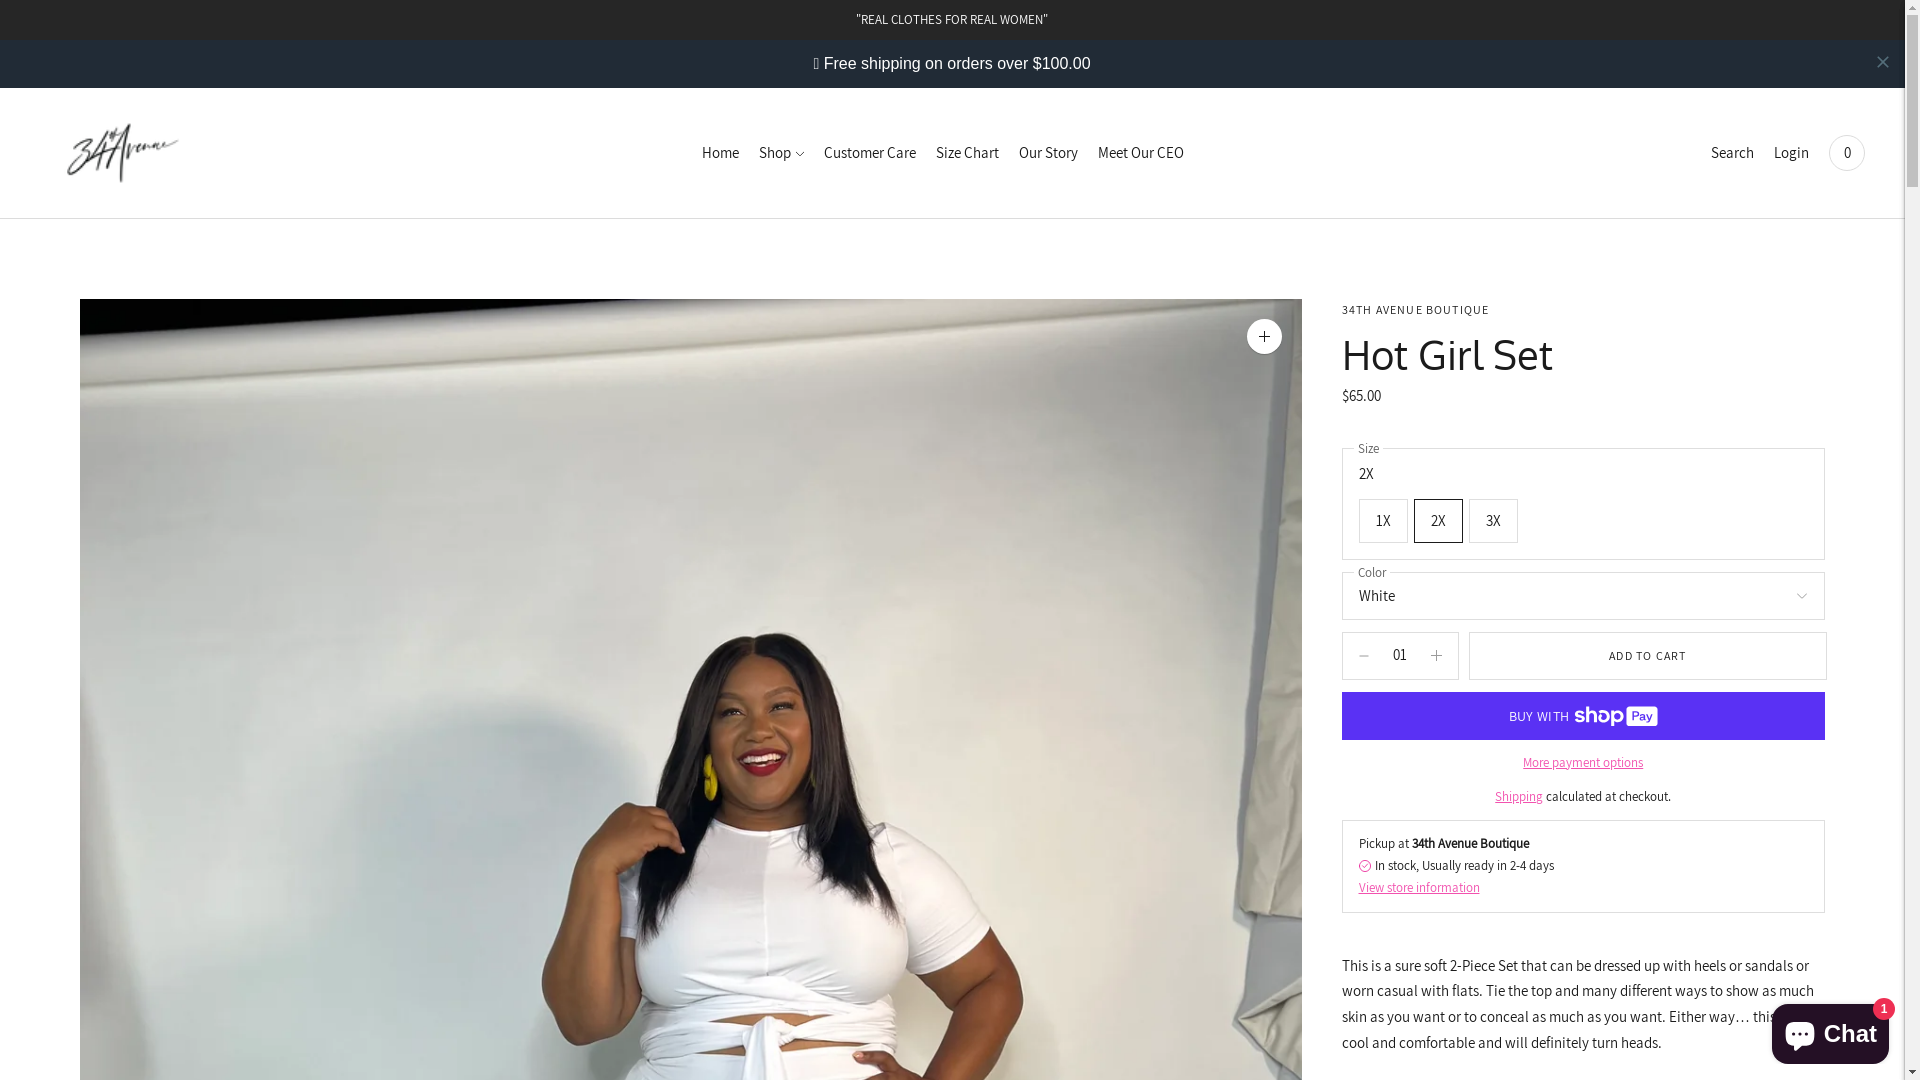 The width and height of the screenshot is (1920, 1080). Describe the element at coordinates (1047, 153) in the screenshot. I see `Our Story` at that location.